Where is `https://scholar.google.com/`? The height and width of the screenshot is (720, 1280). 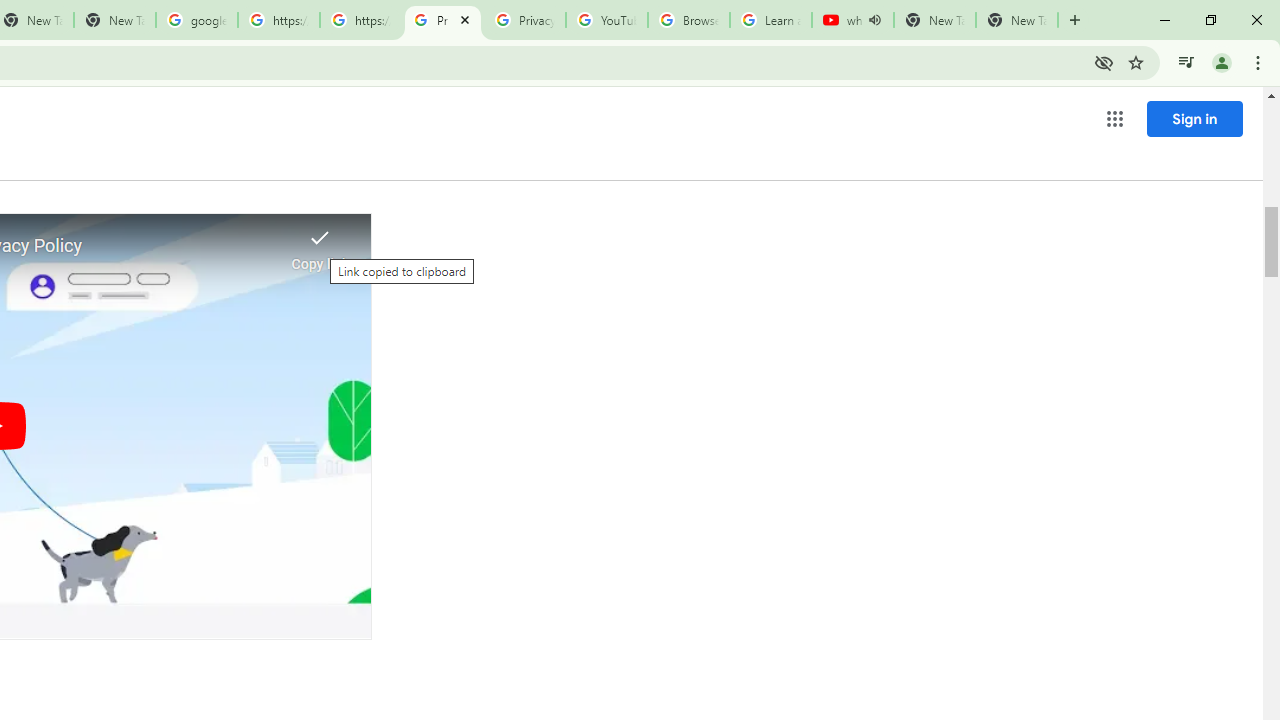
https://scholar.google.com/ is located at coordinates (278, 20).